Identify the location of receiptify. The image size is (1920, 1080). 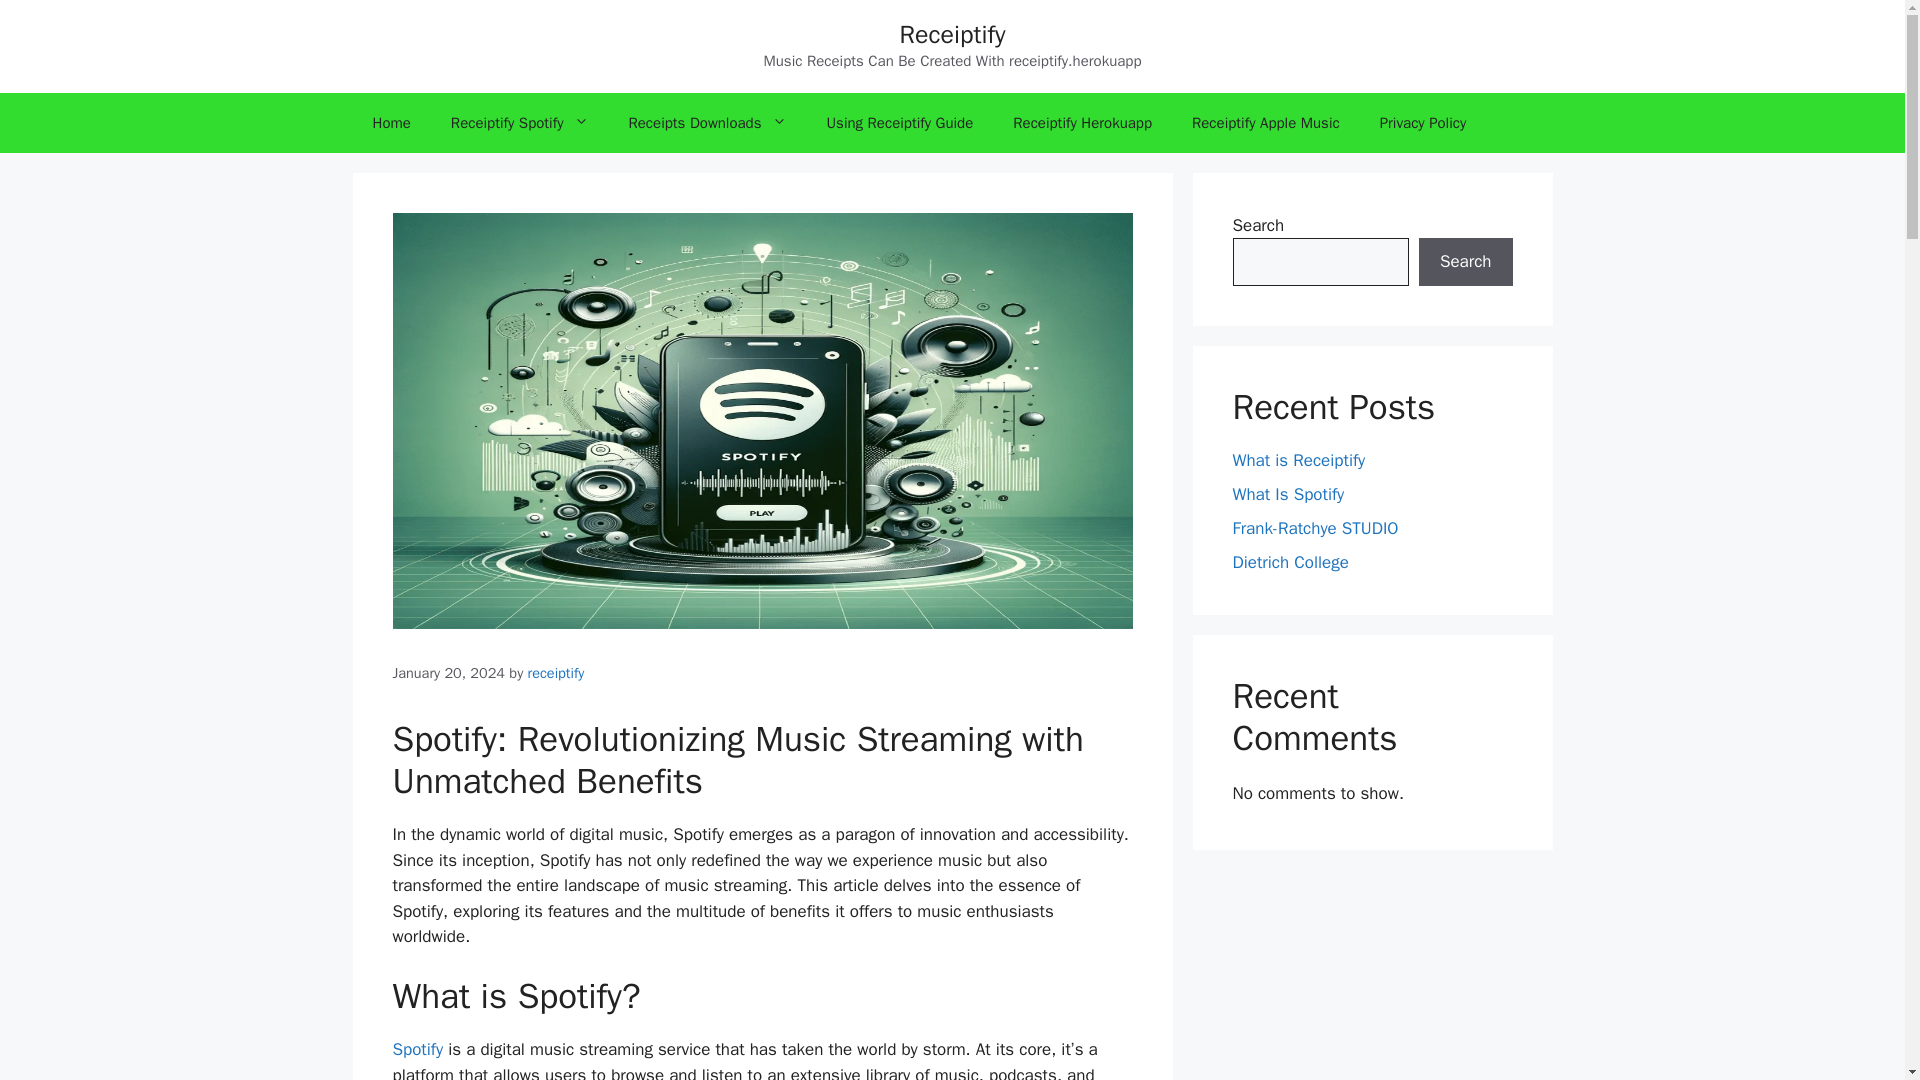
(556, 672).